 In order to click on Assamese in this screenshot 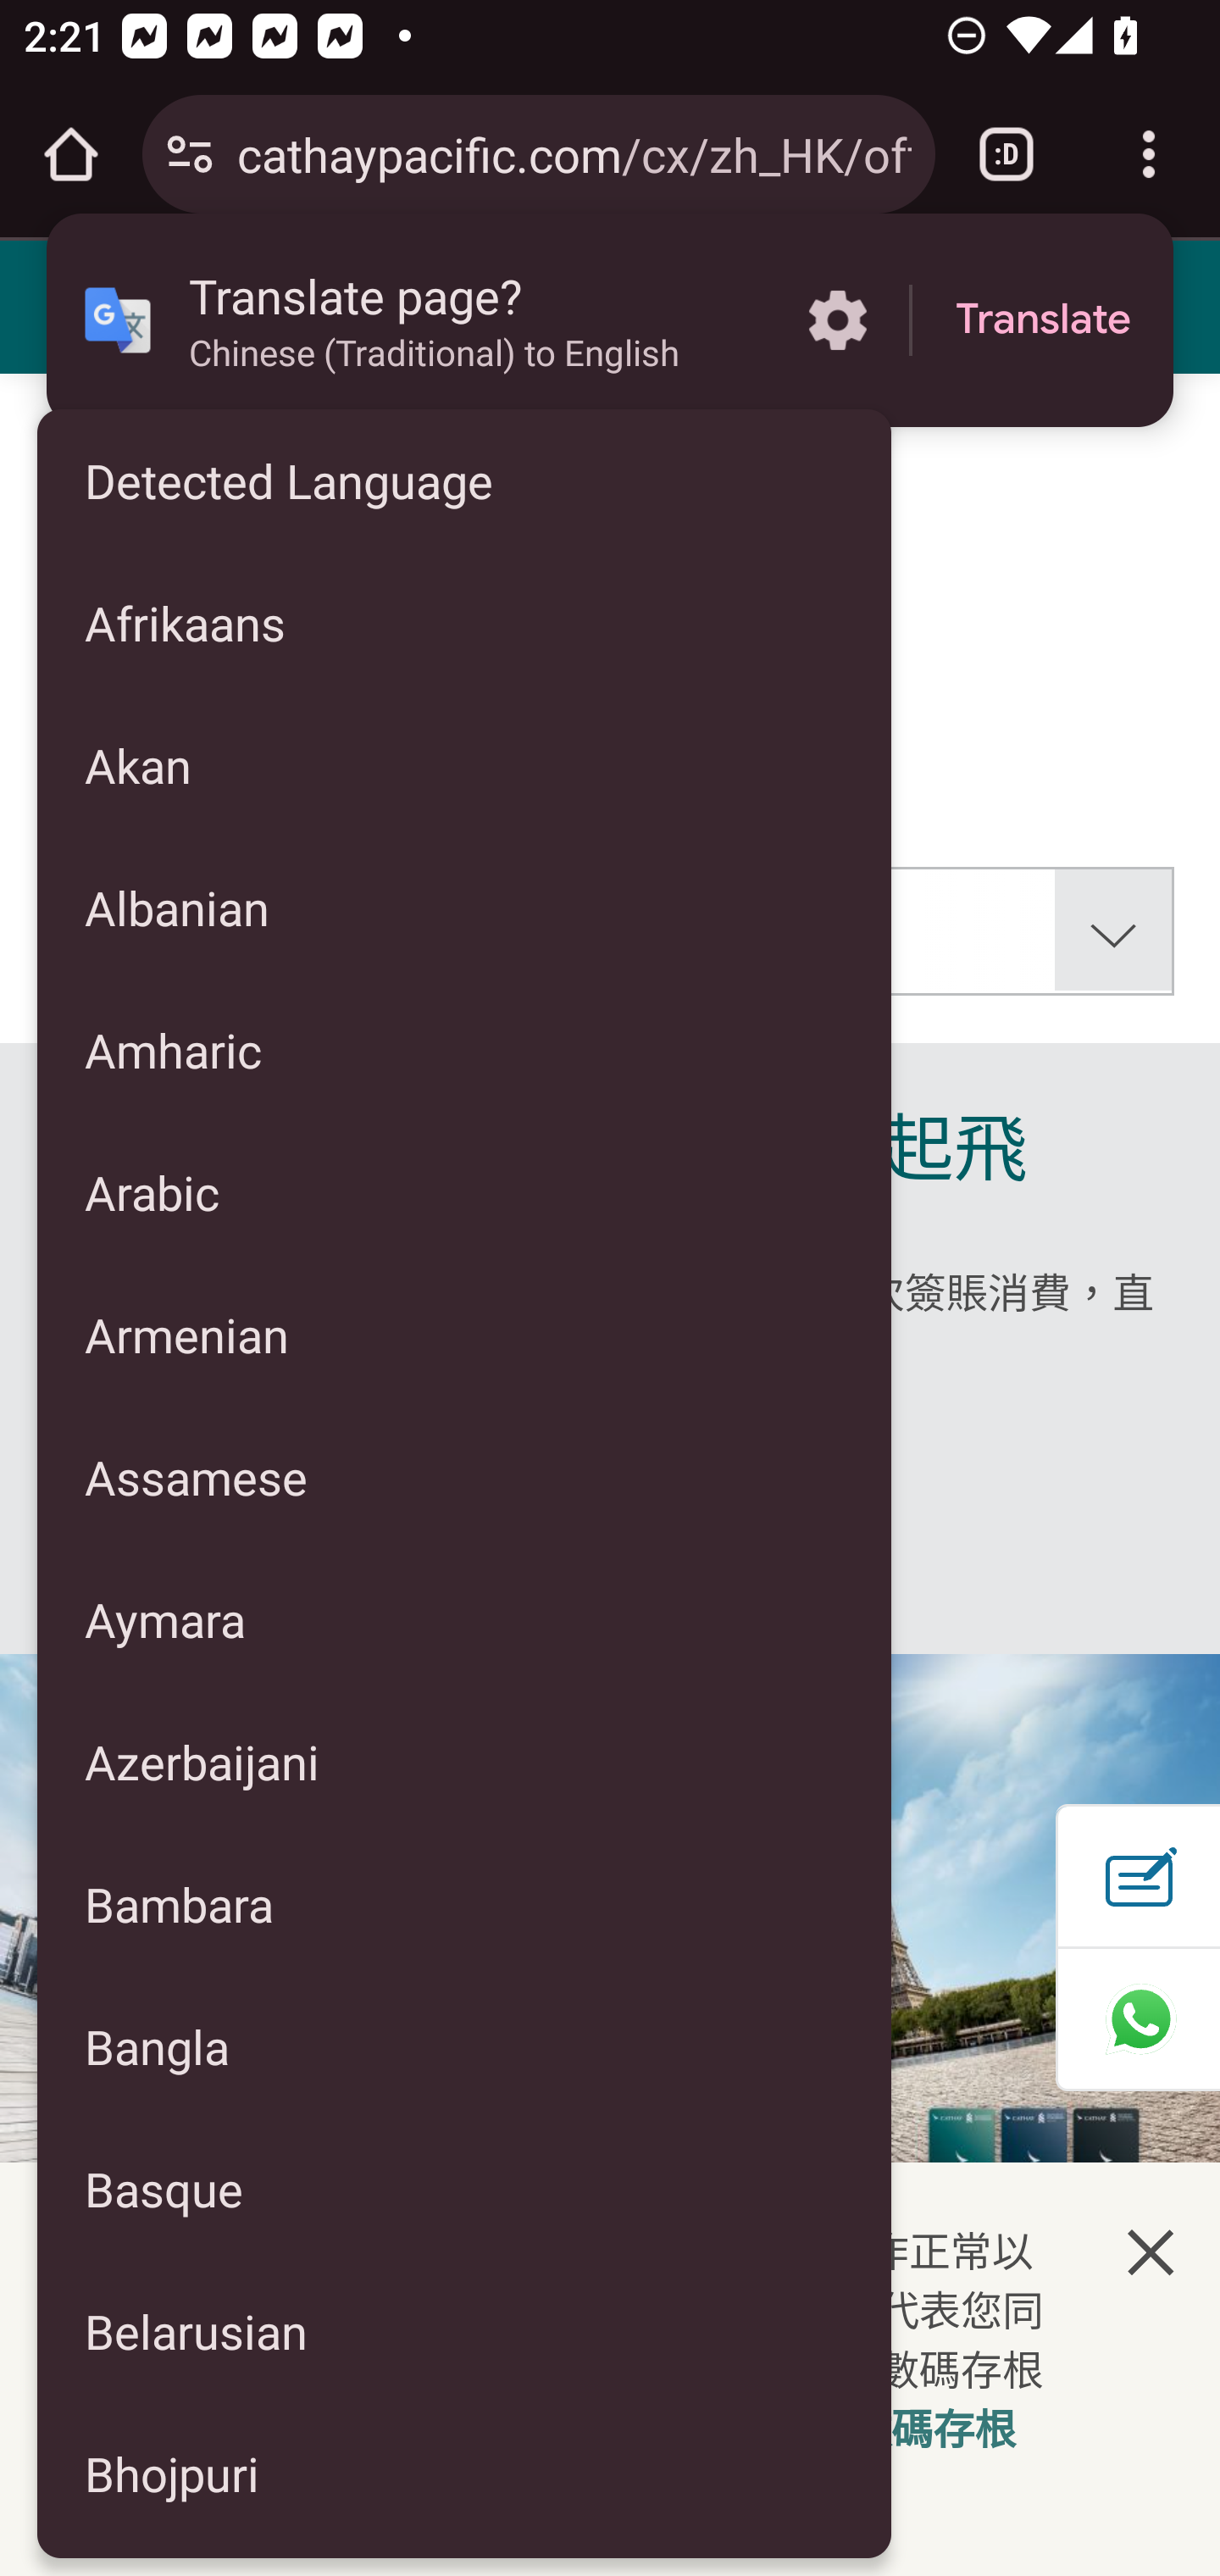, I will do `click(464, 1477)`.